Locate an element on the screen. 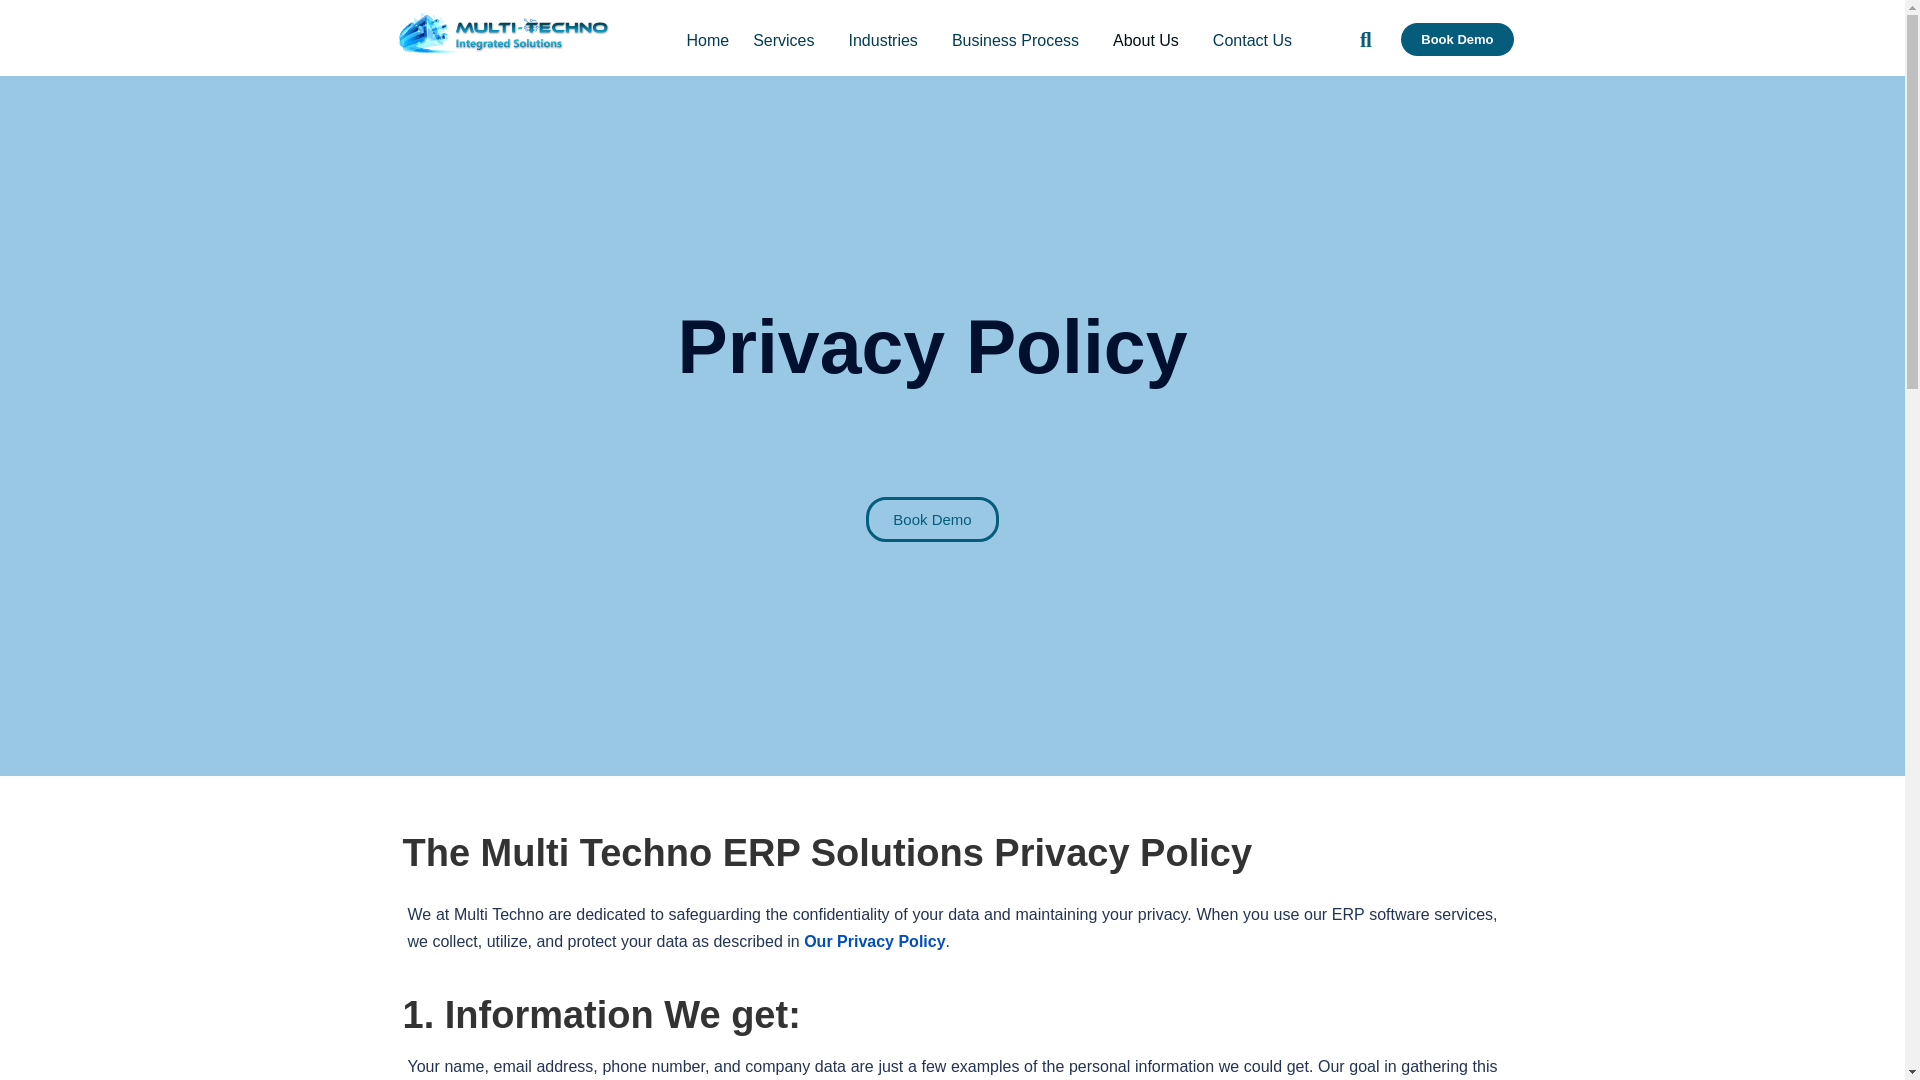  Business Process is located at coordinates (1020, 40).